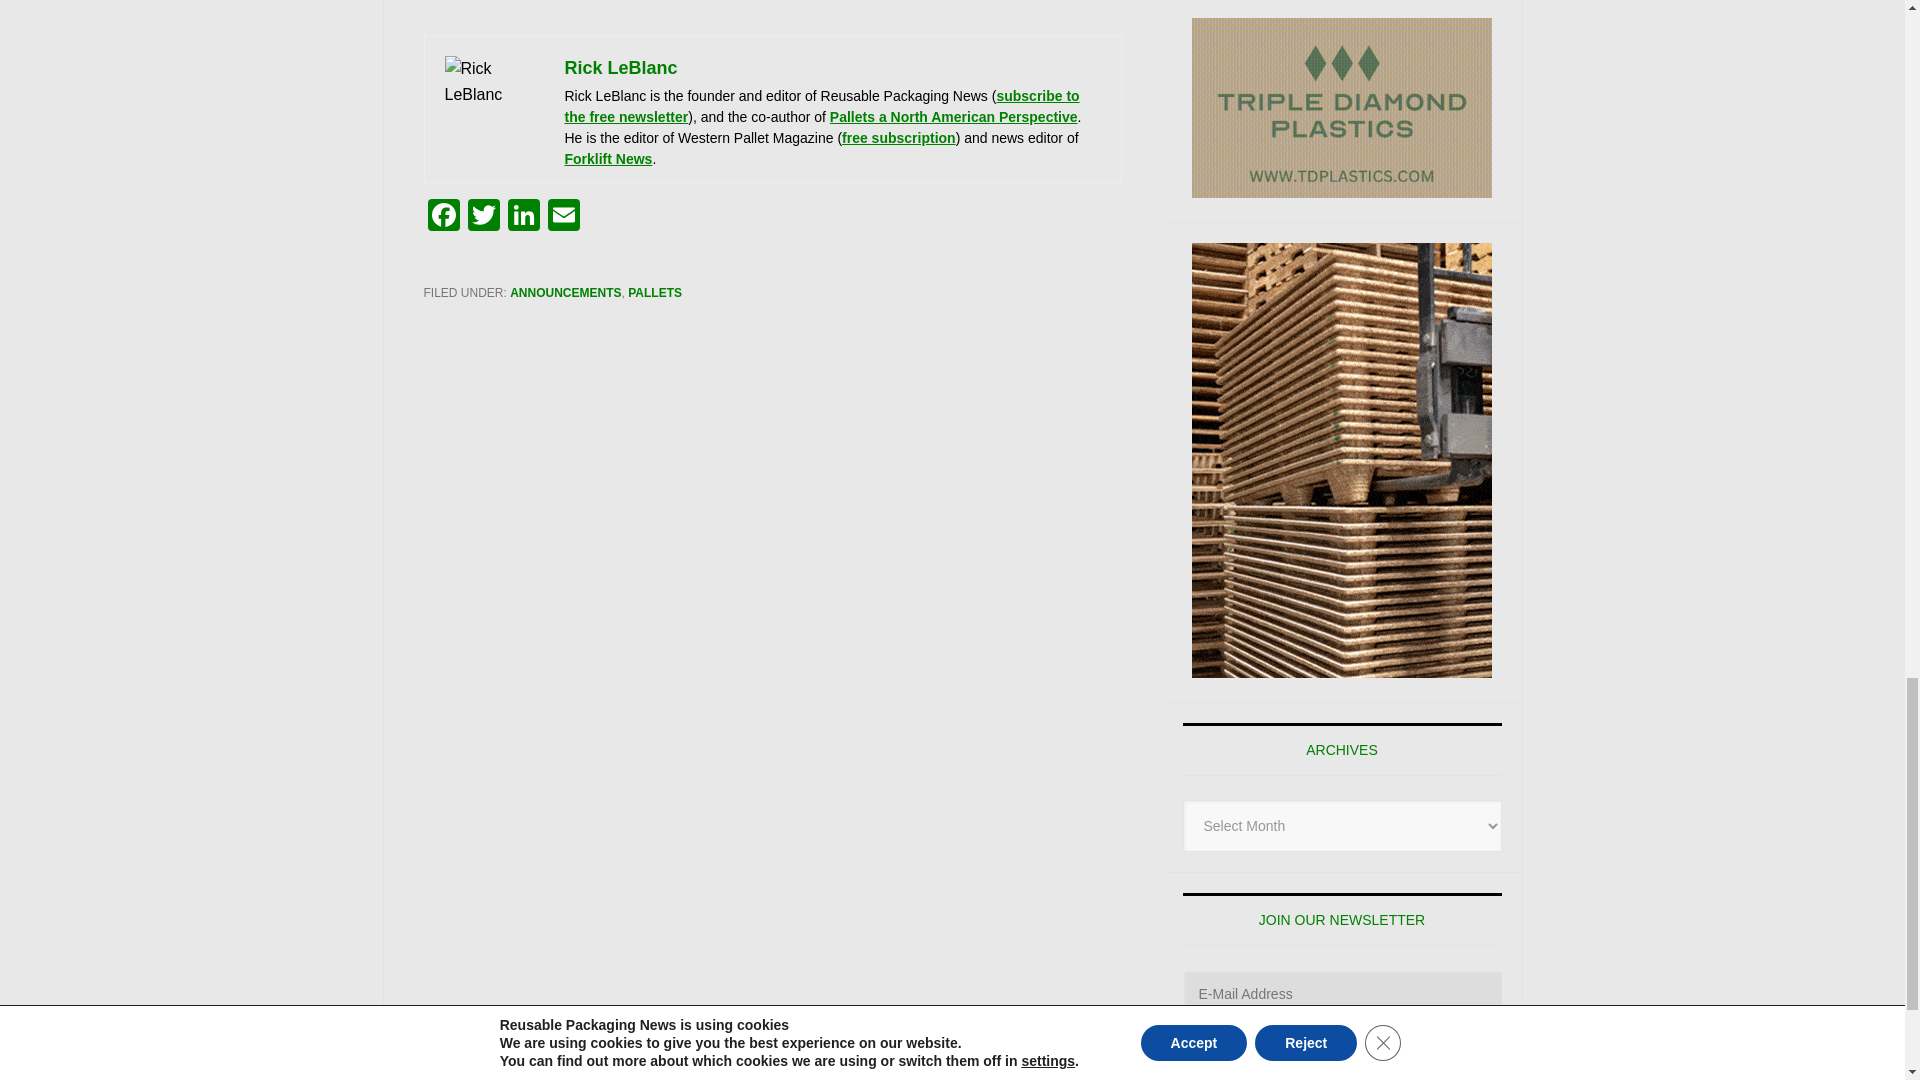 The image size is (1920, 1080). Describe the element at coordinates (620, 68) in the screenshot. I see `Rick LeBlanc` at that location.